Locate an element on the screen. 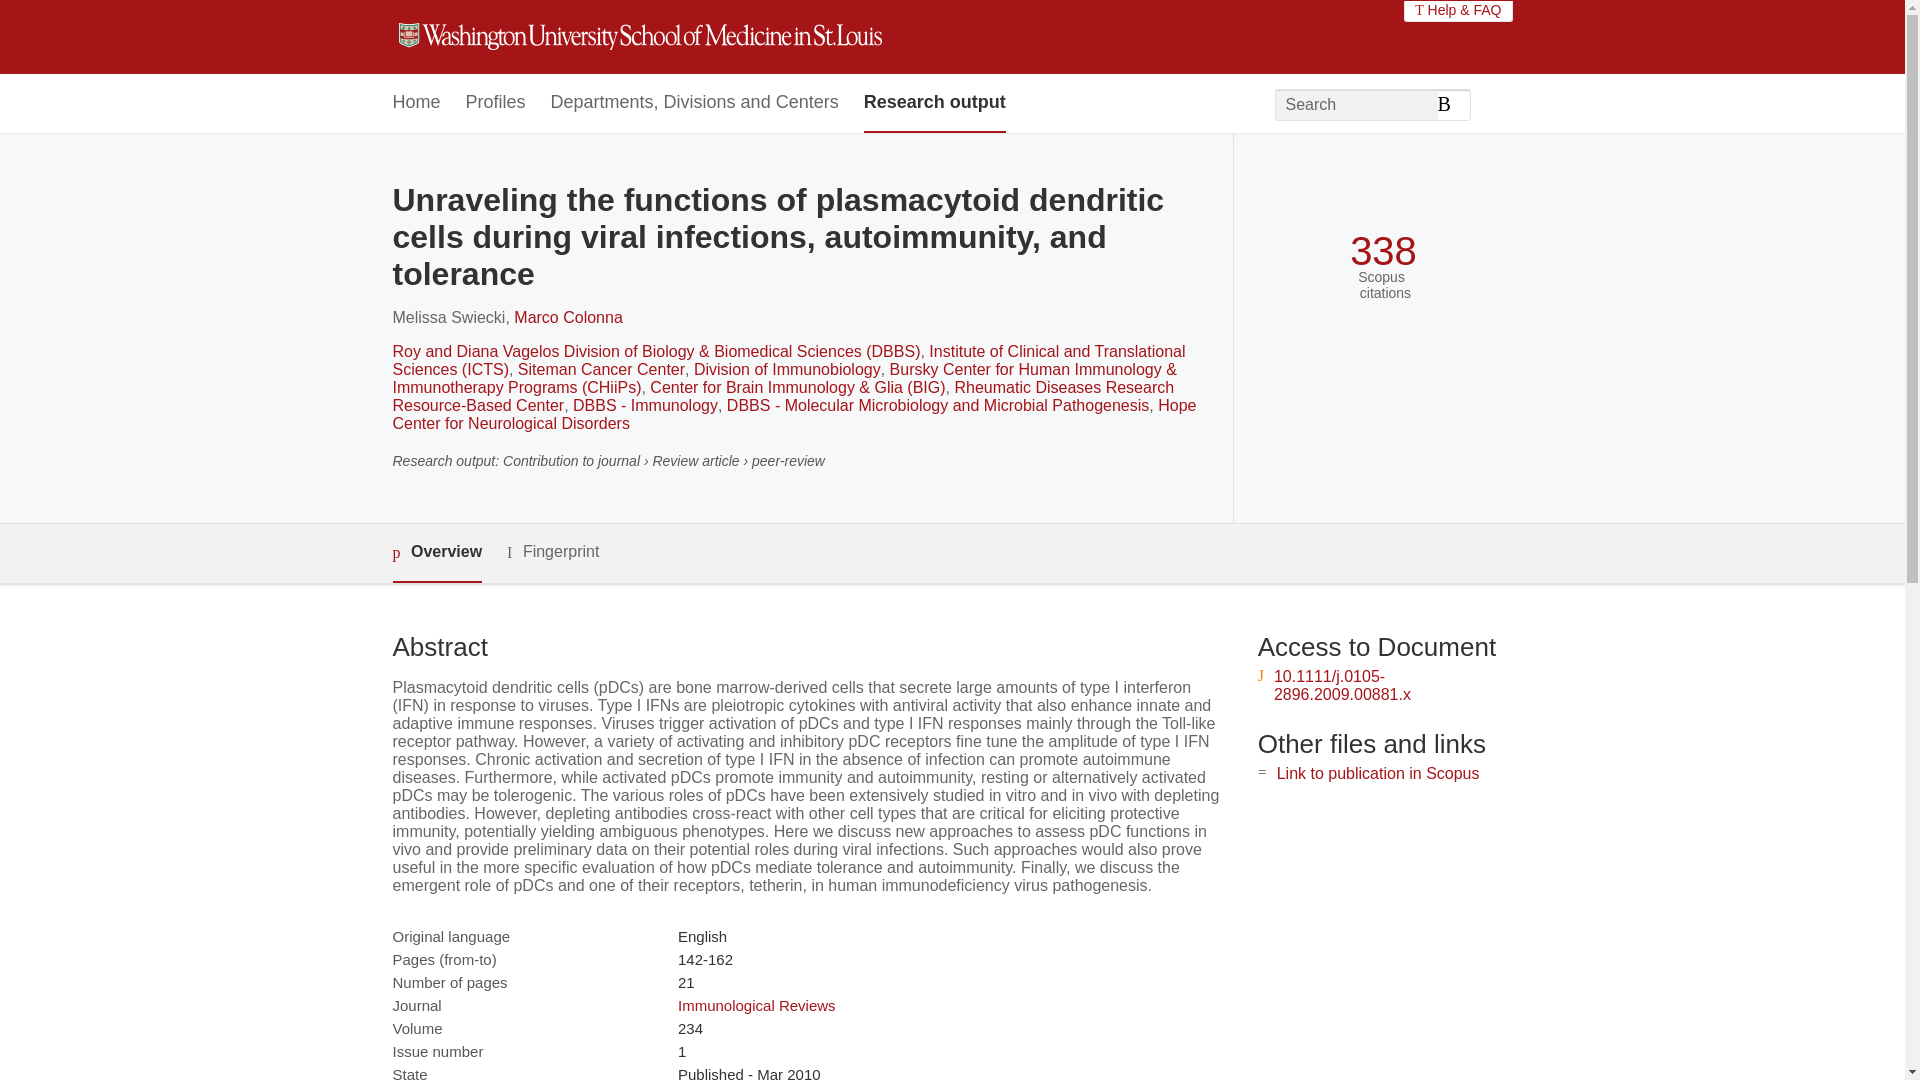 Image resolution: width=1920 pixels, height=1080 pixels. Fingerprint is located at coordinates (552, 552).